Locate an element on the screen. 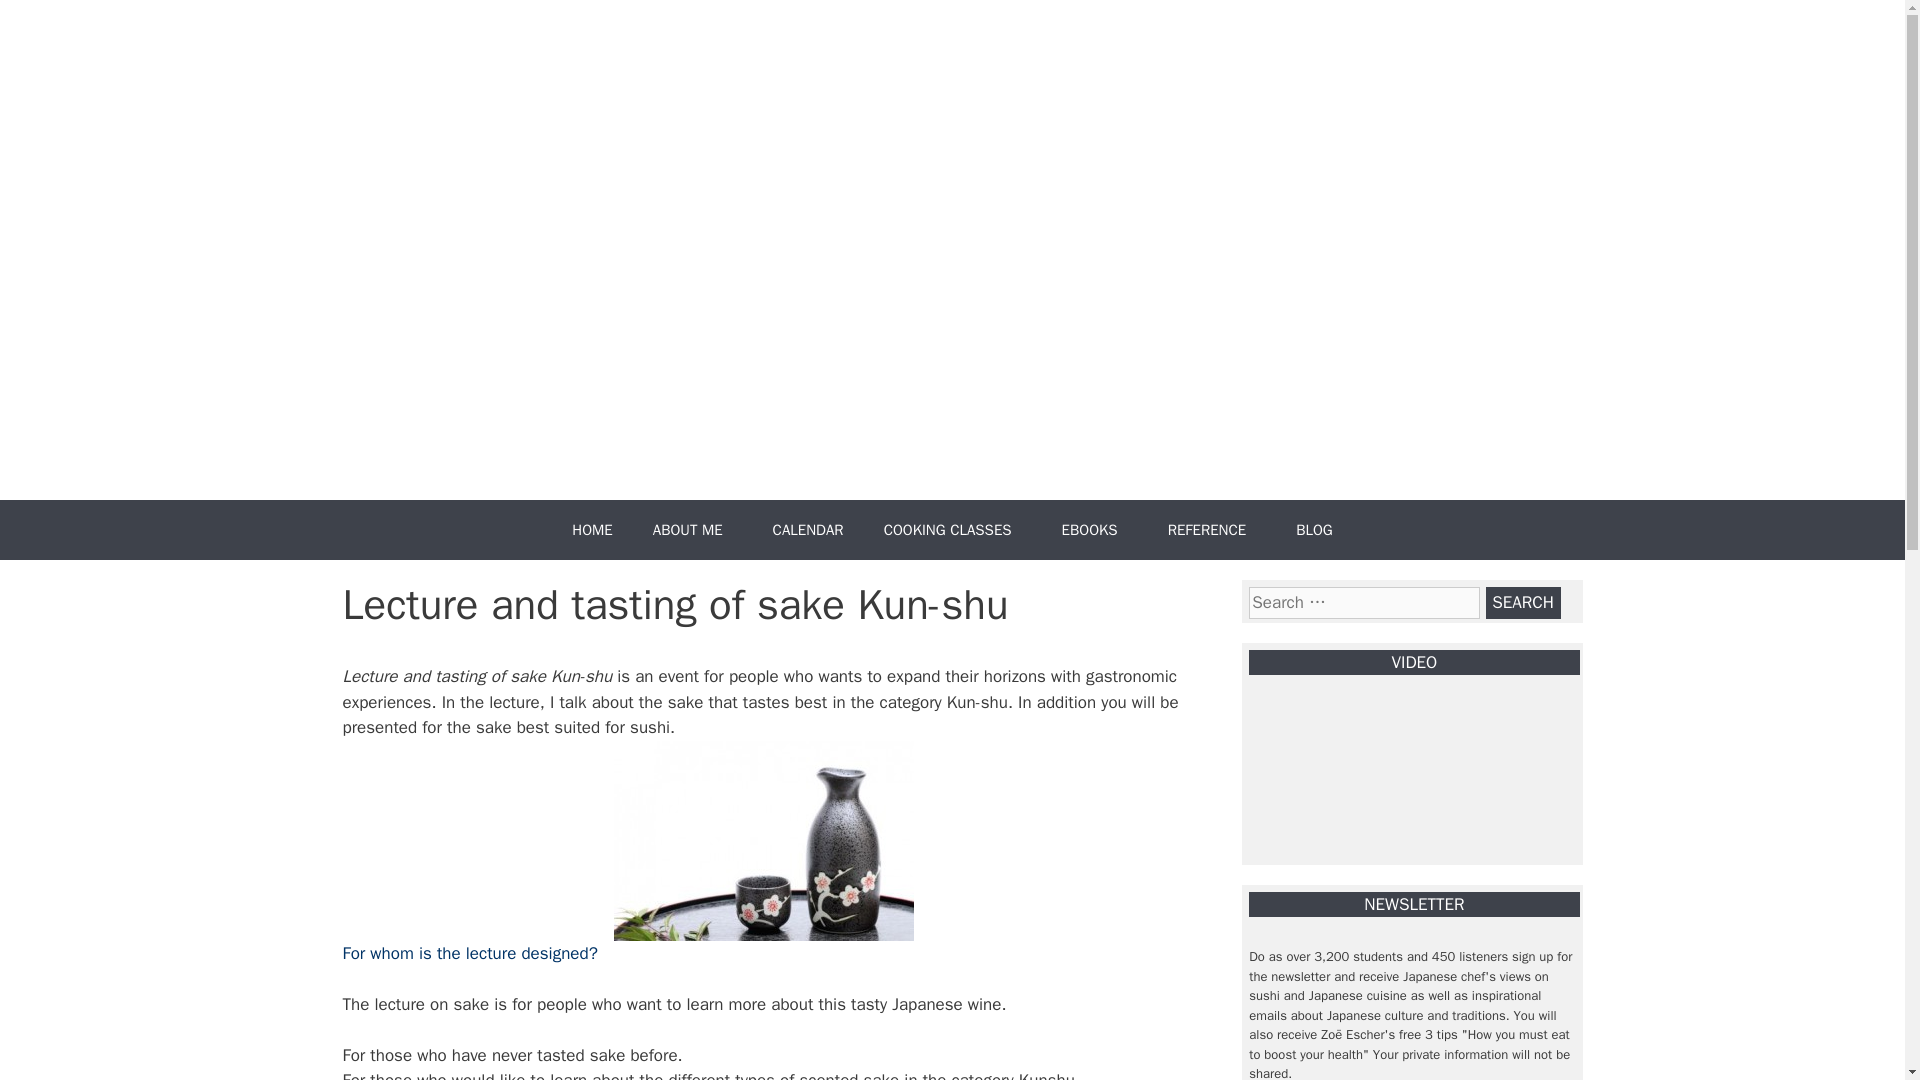 The image size is (1920, 1080). ABOUT ME is located at coordinates (692, 530).